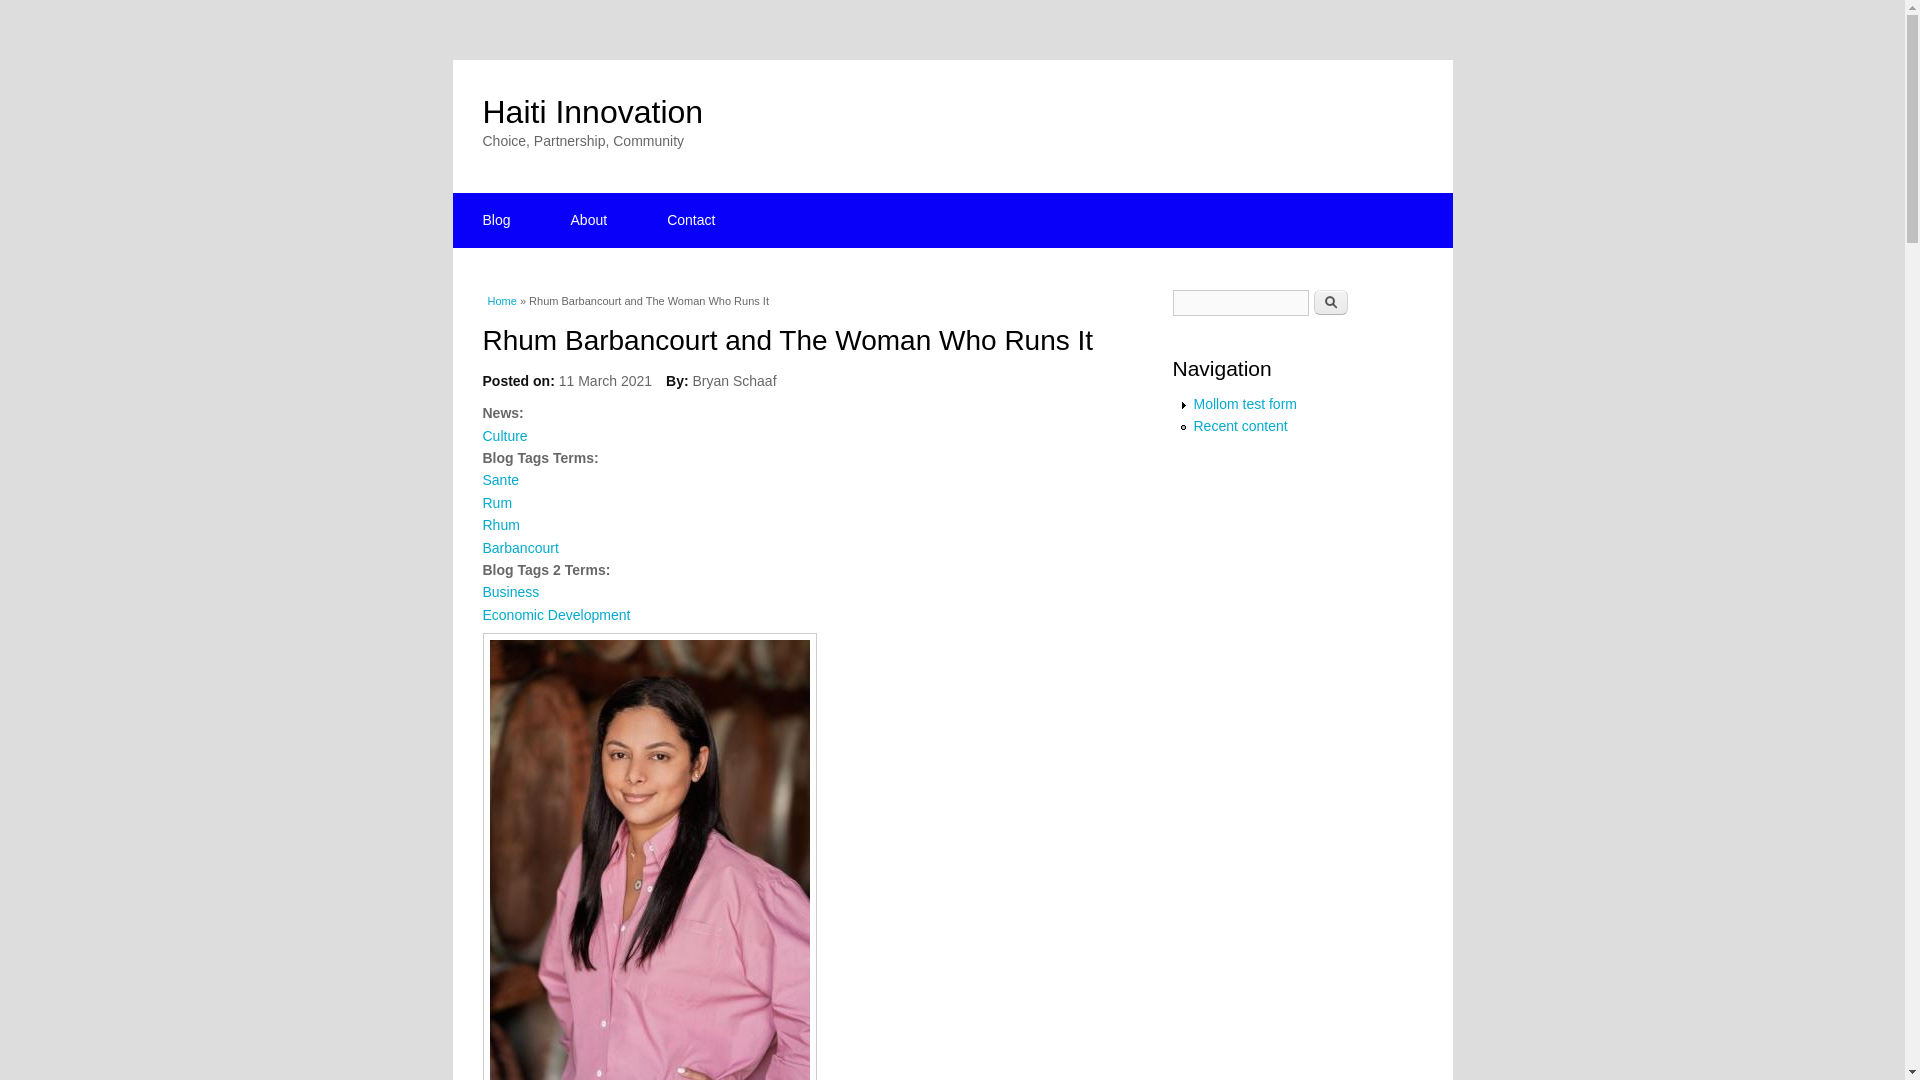 This screenshot has width=1920, height=1080. Describe the element at coordinates (496, 502) in the screenshot. I see `Rum` at that location.